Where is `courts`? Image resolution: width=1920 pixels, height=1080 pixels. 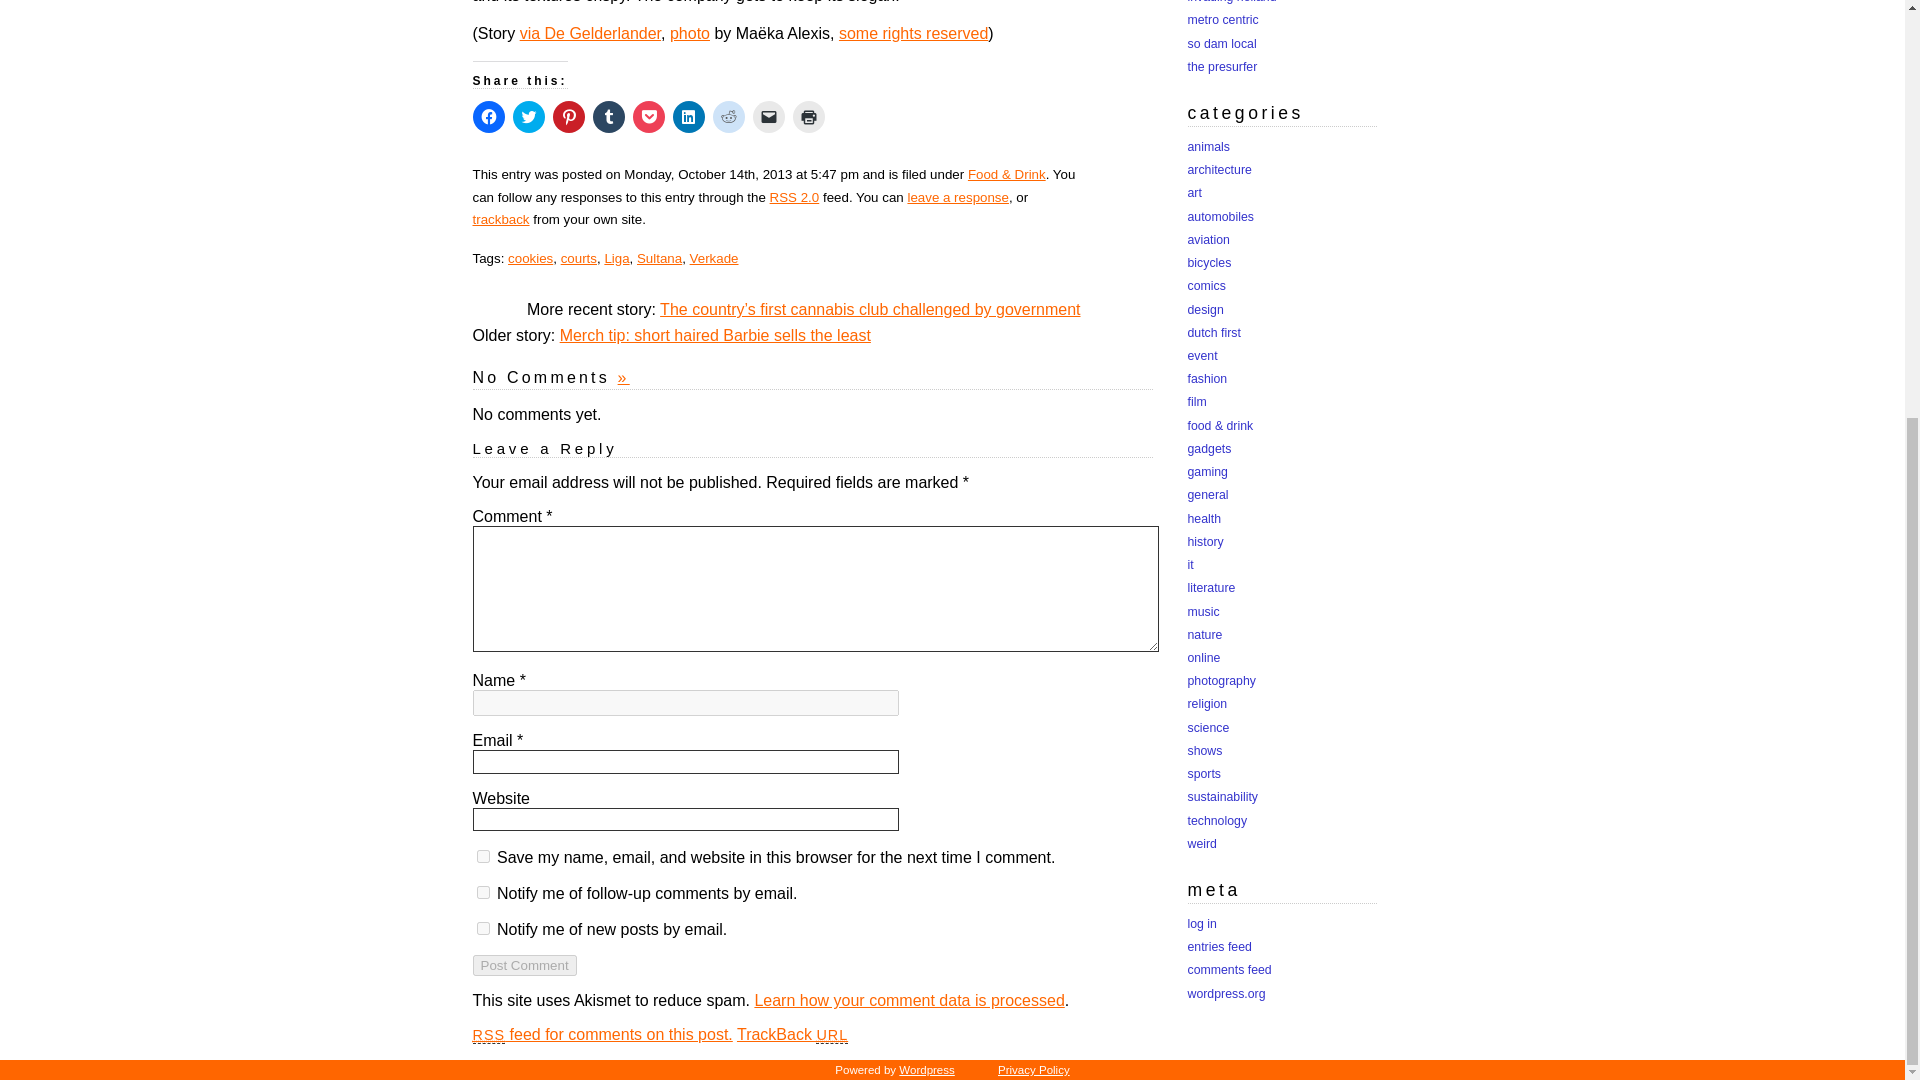
courts is located at coordinates (578, 258).